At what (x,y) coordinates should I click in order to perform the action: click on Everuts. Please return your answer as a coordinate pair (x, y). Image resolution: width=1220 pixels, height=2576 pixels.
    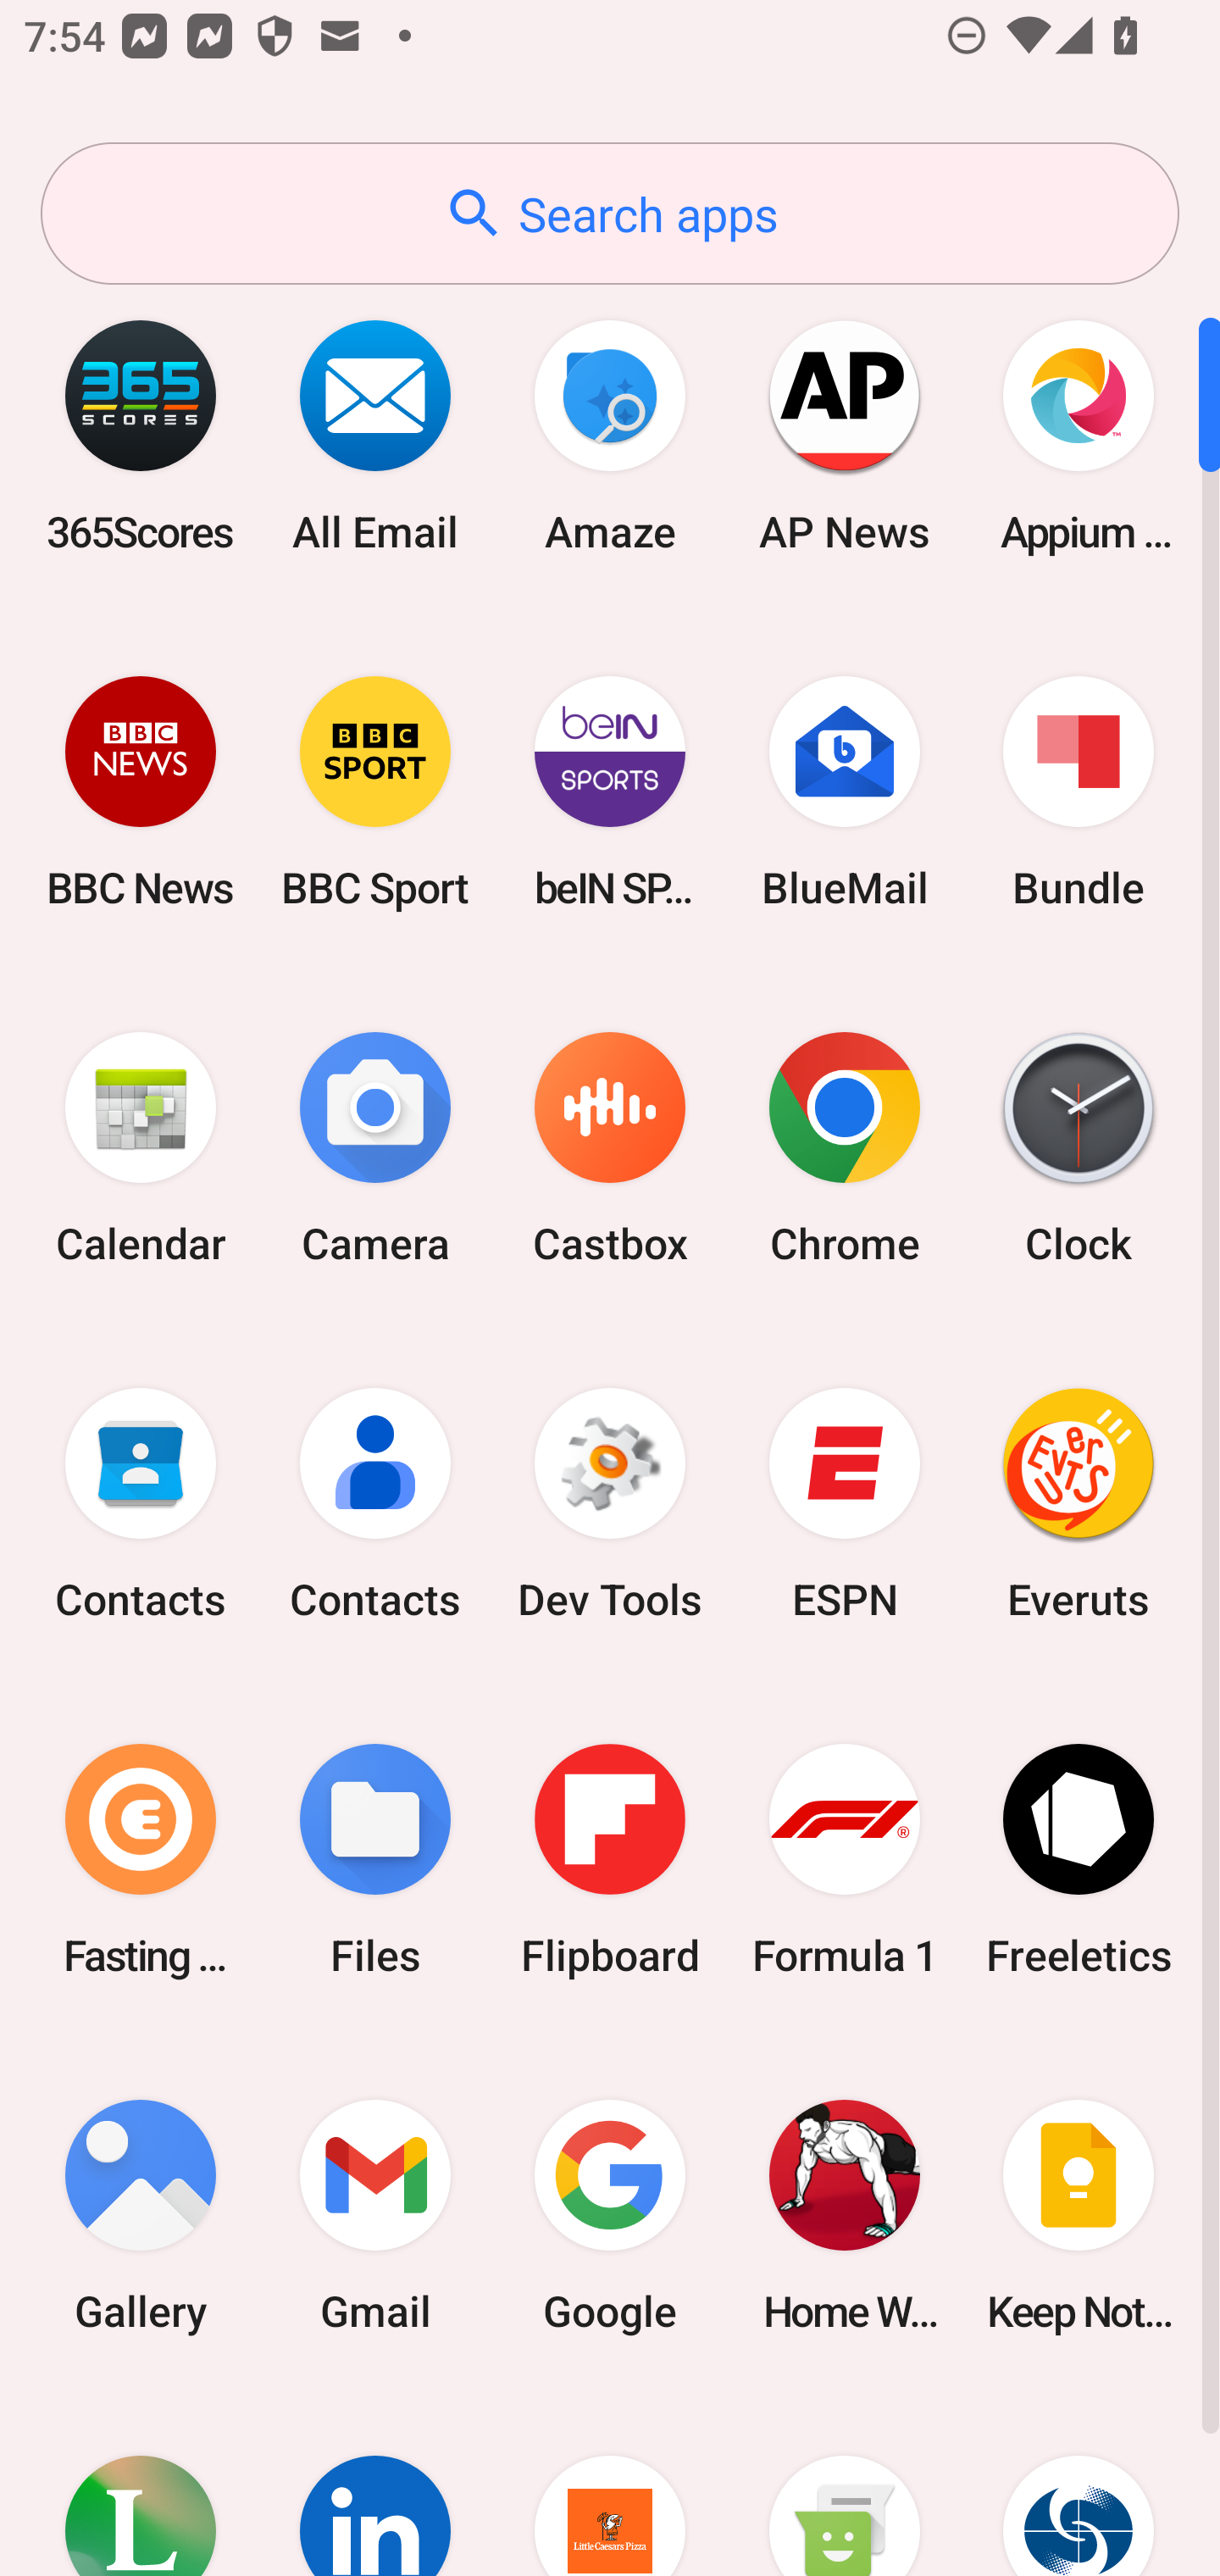
    Looking at the image, I should click on (1079, 1504).